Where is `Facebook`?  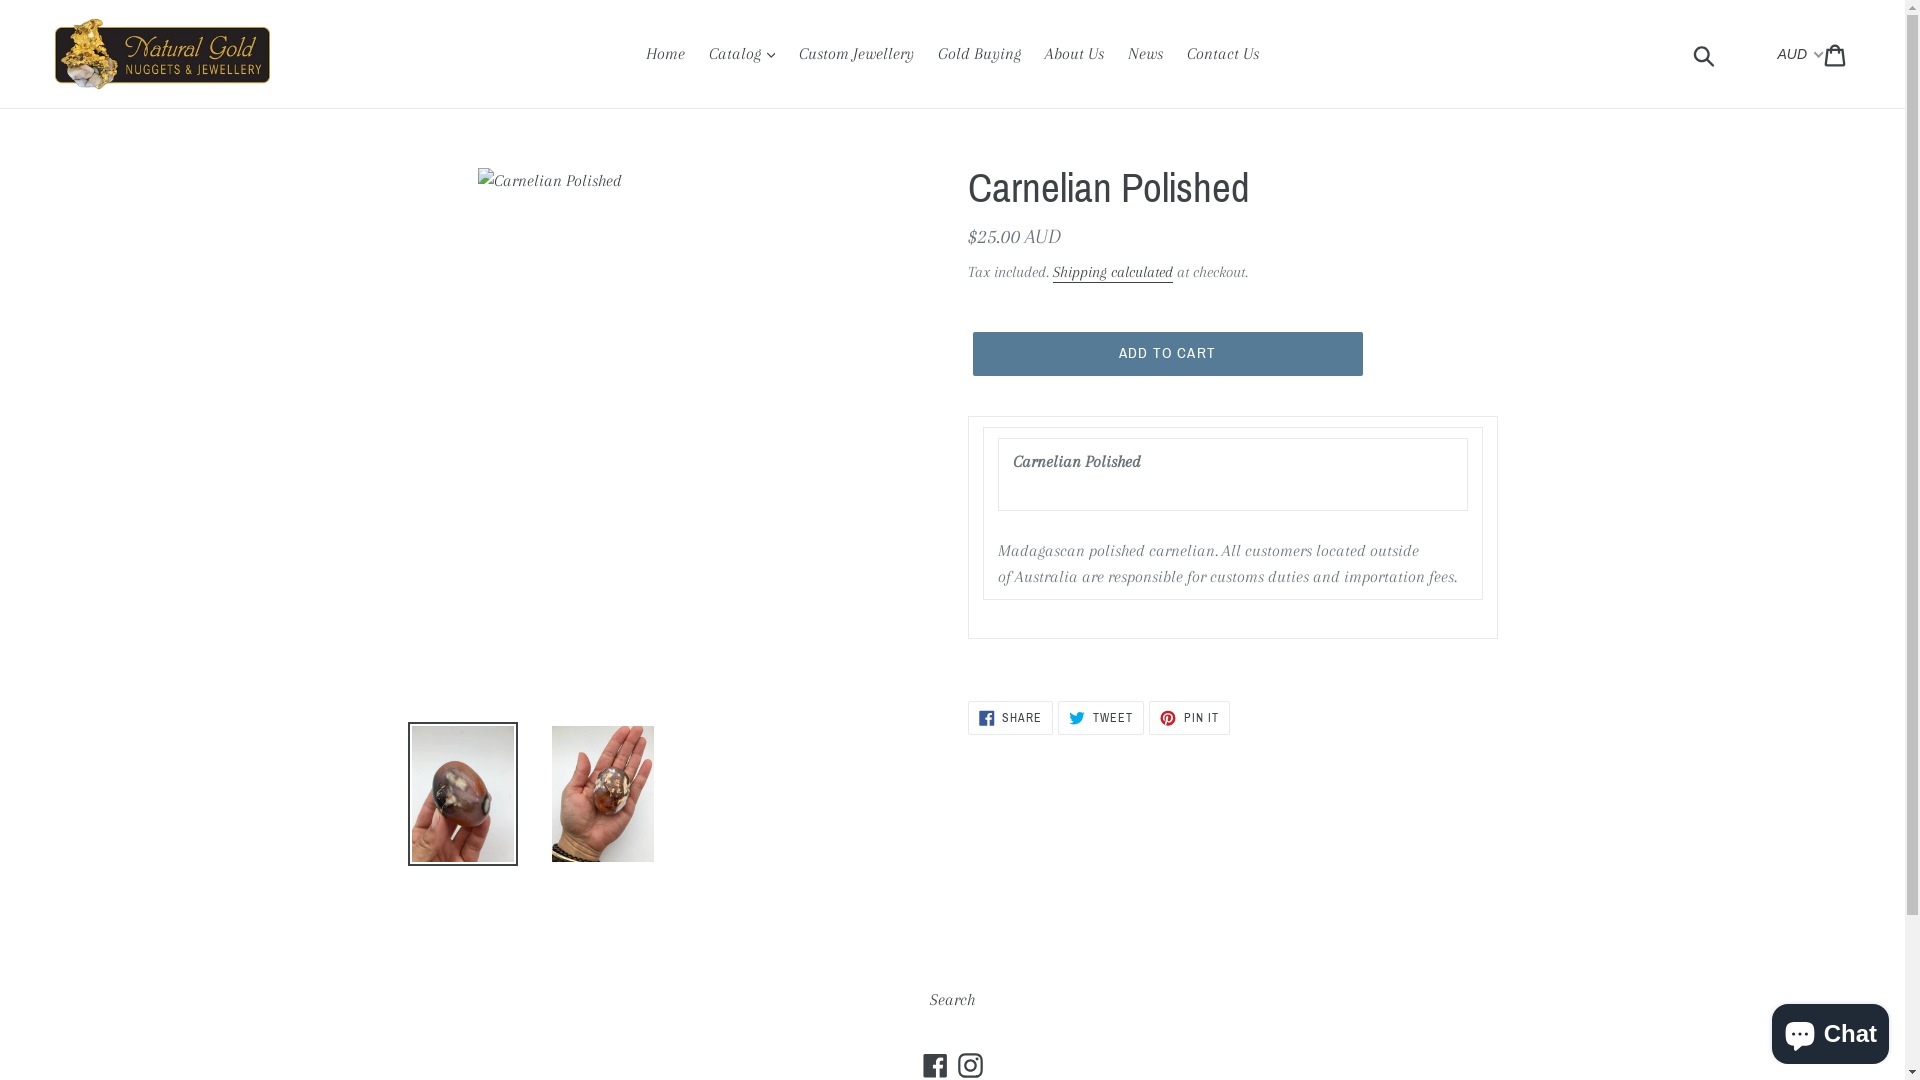
Facebook is located at coordinates (936, 1064).